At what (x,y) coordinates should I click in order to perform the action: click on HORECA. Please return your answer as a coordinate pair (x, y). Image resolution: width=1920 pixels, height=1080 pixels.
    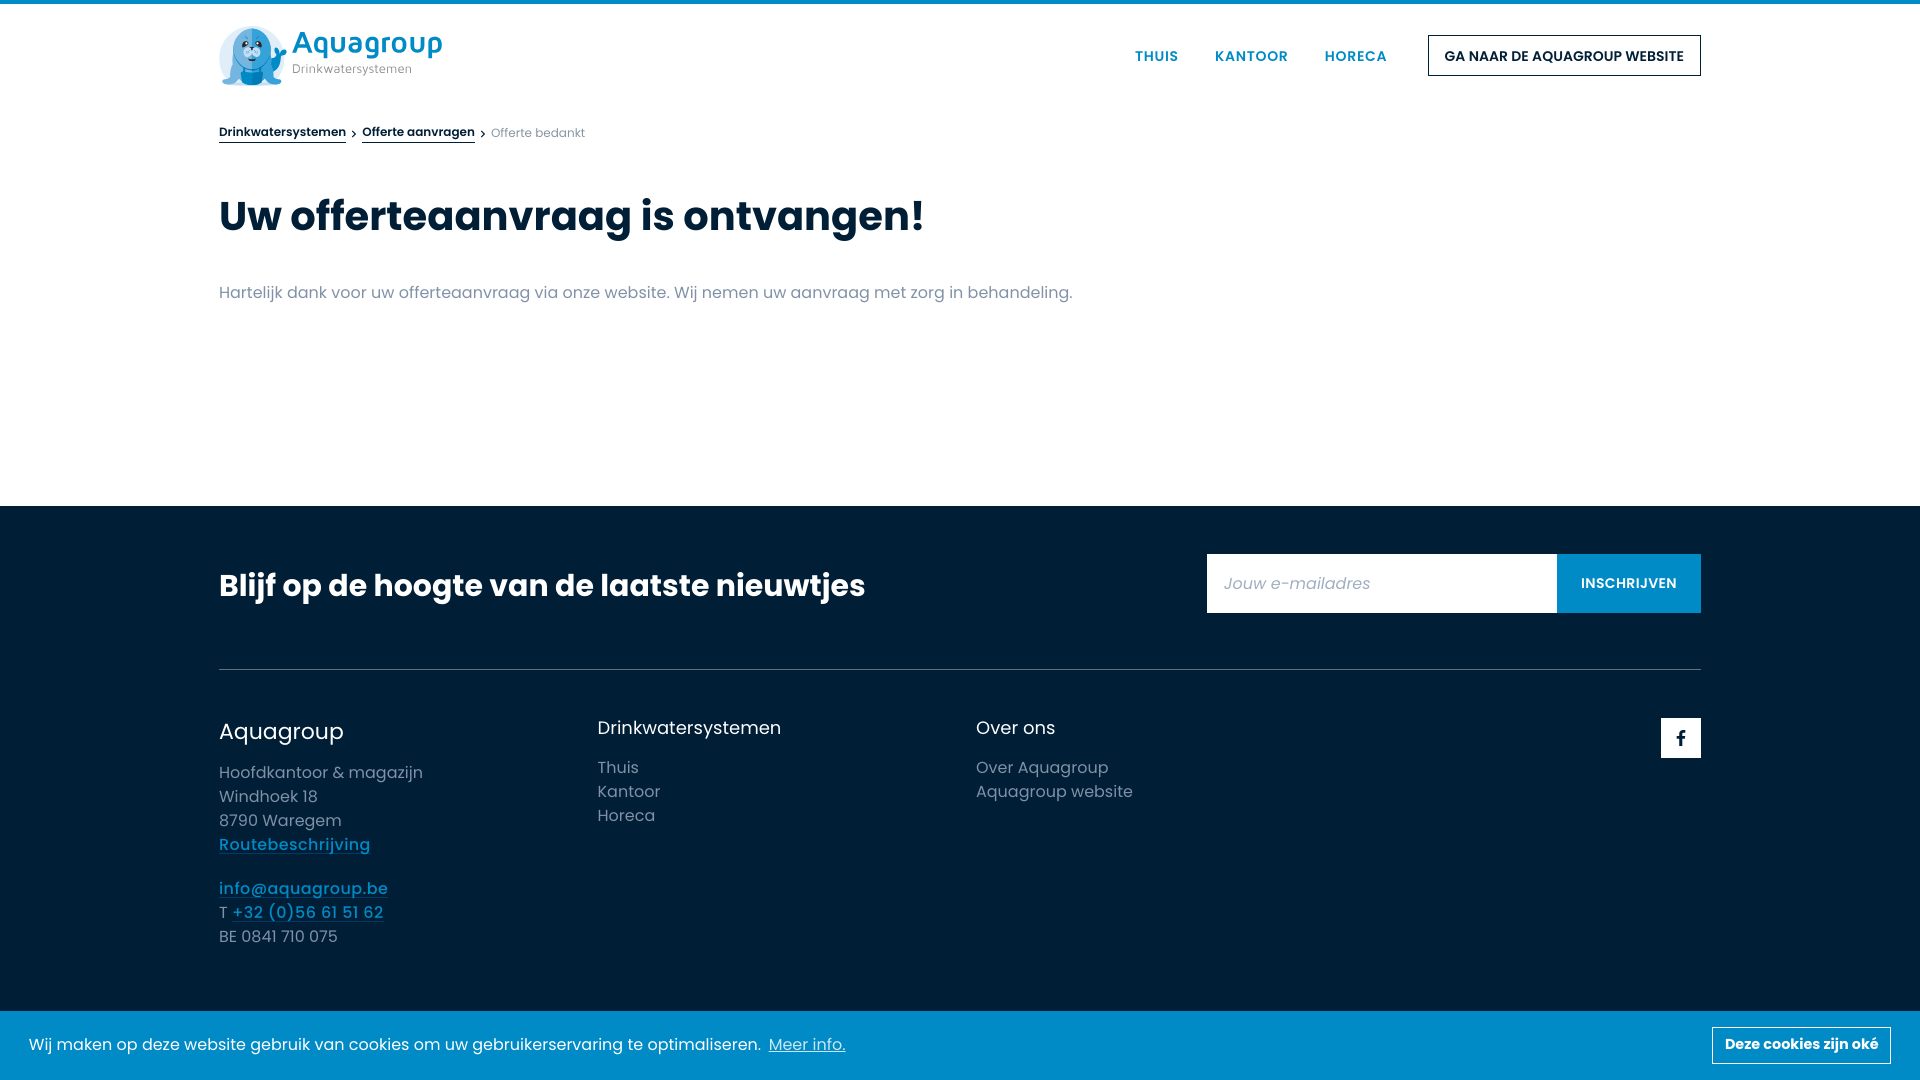
    Looking at the image, I should click on (1356, 56).